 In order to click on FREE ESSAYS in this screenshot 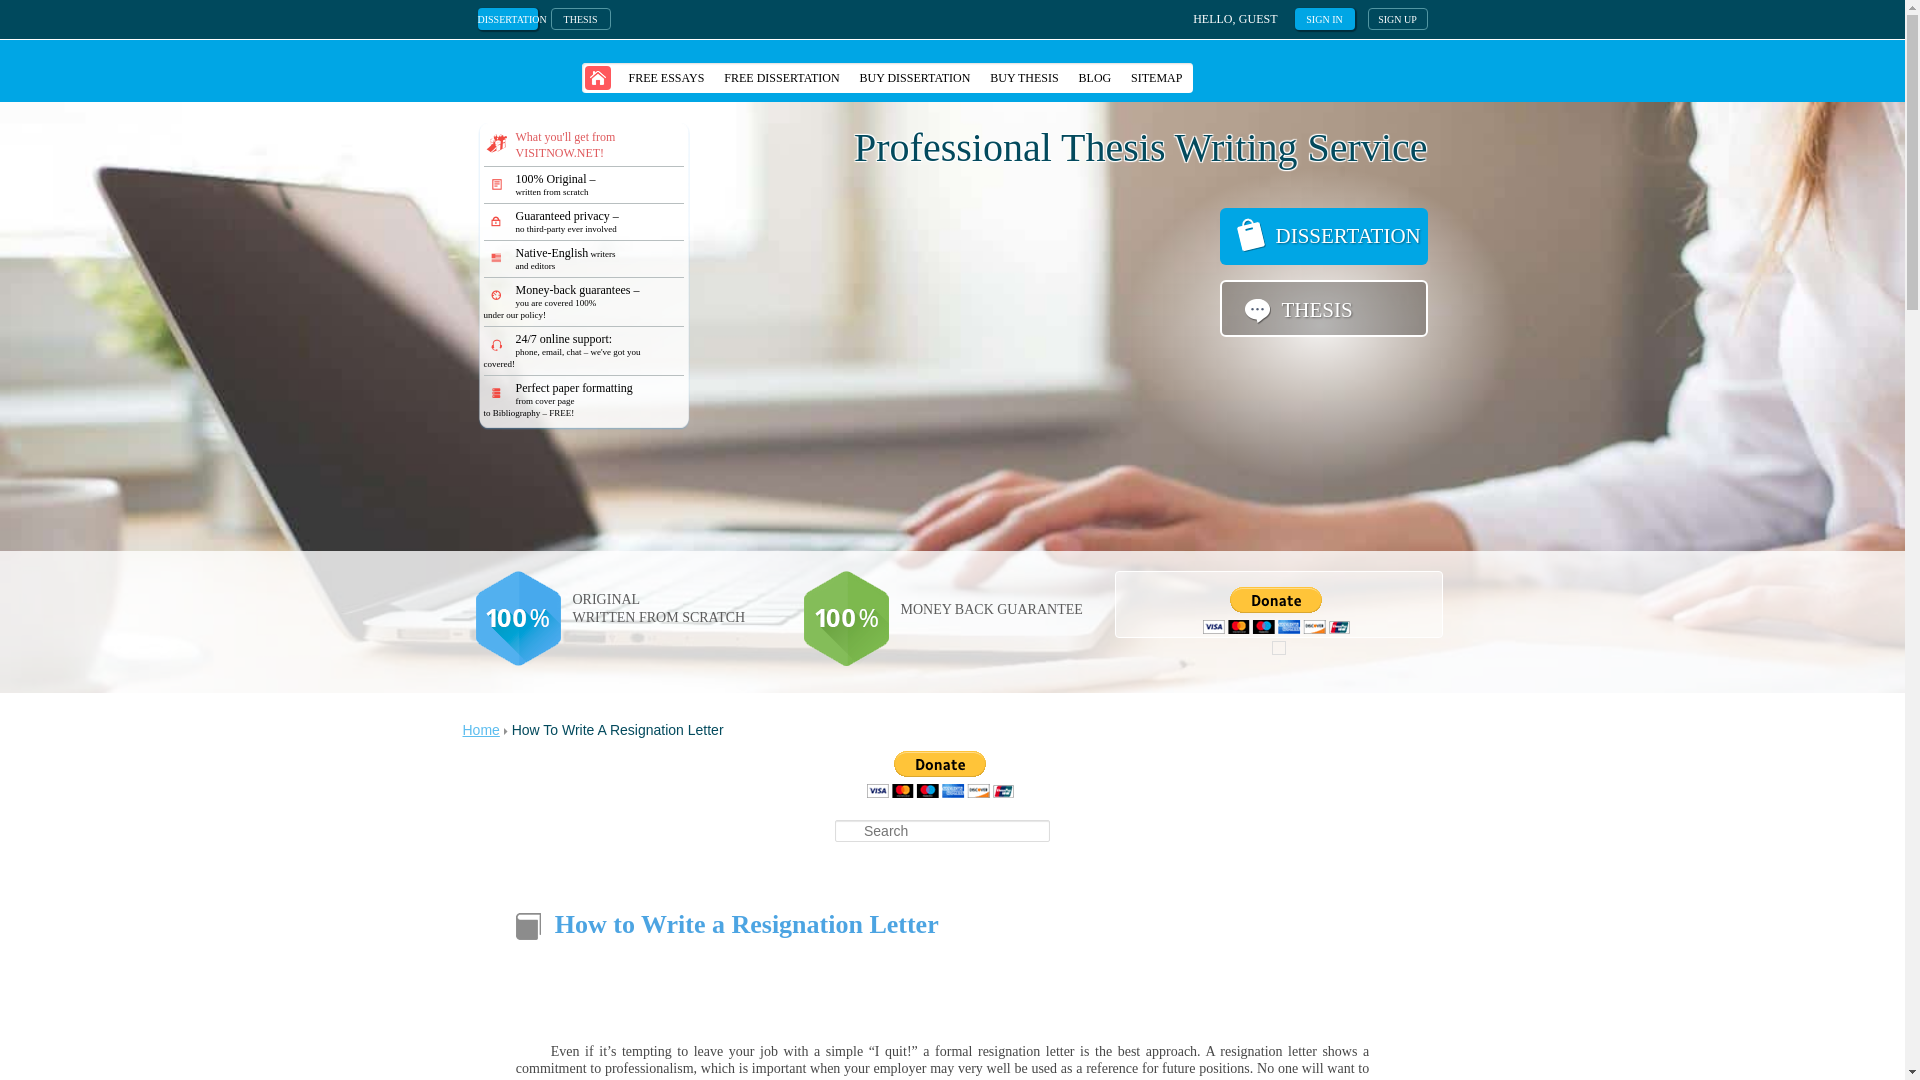, I will do `click(666, 77)`.